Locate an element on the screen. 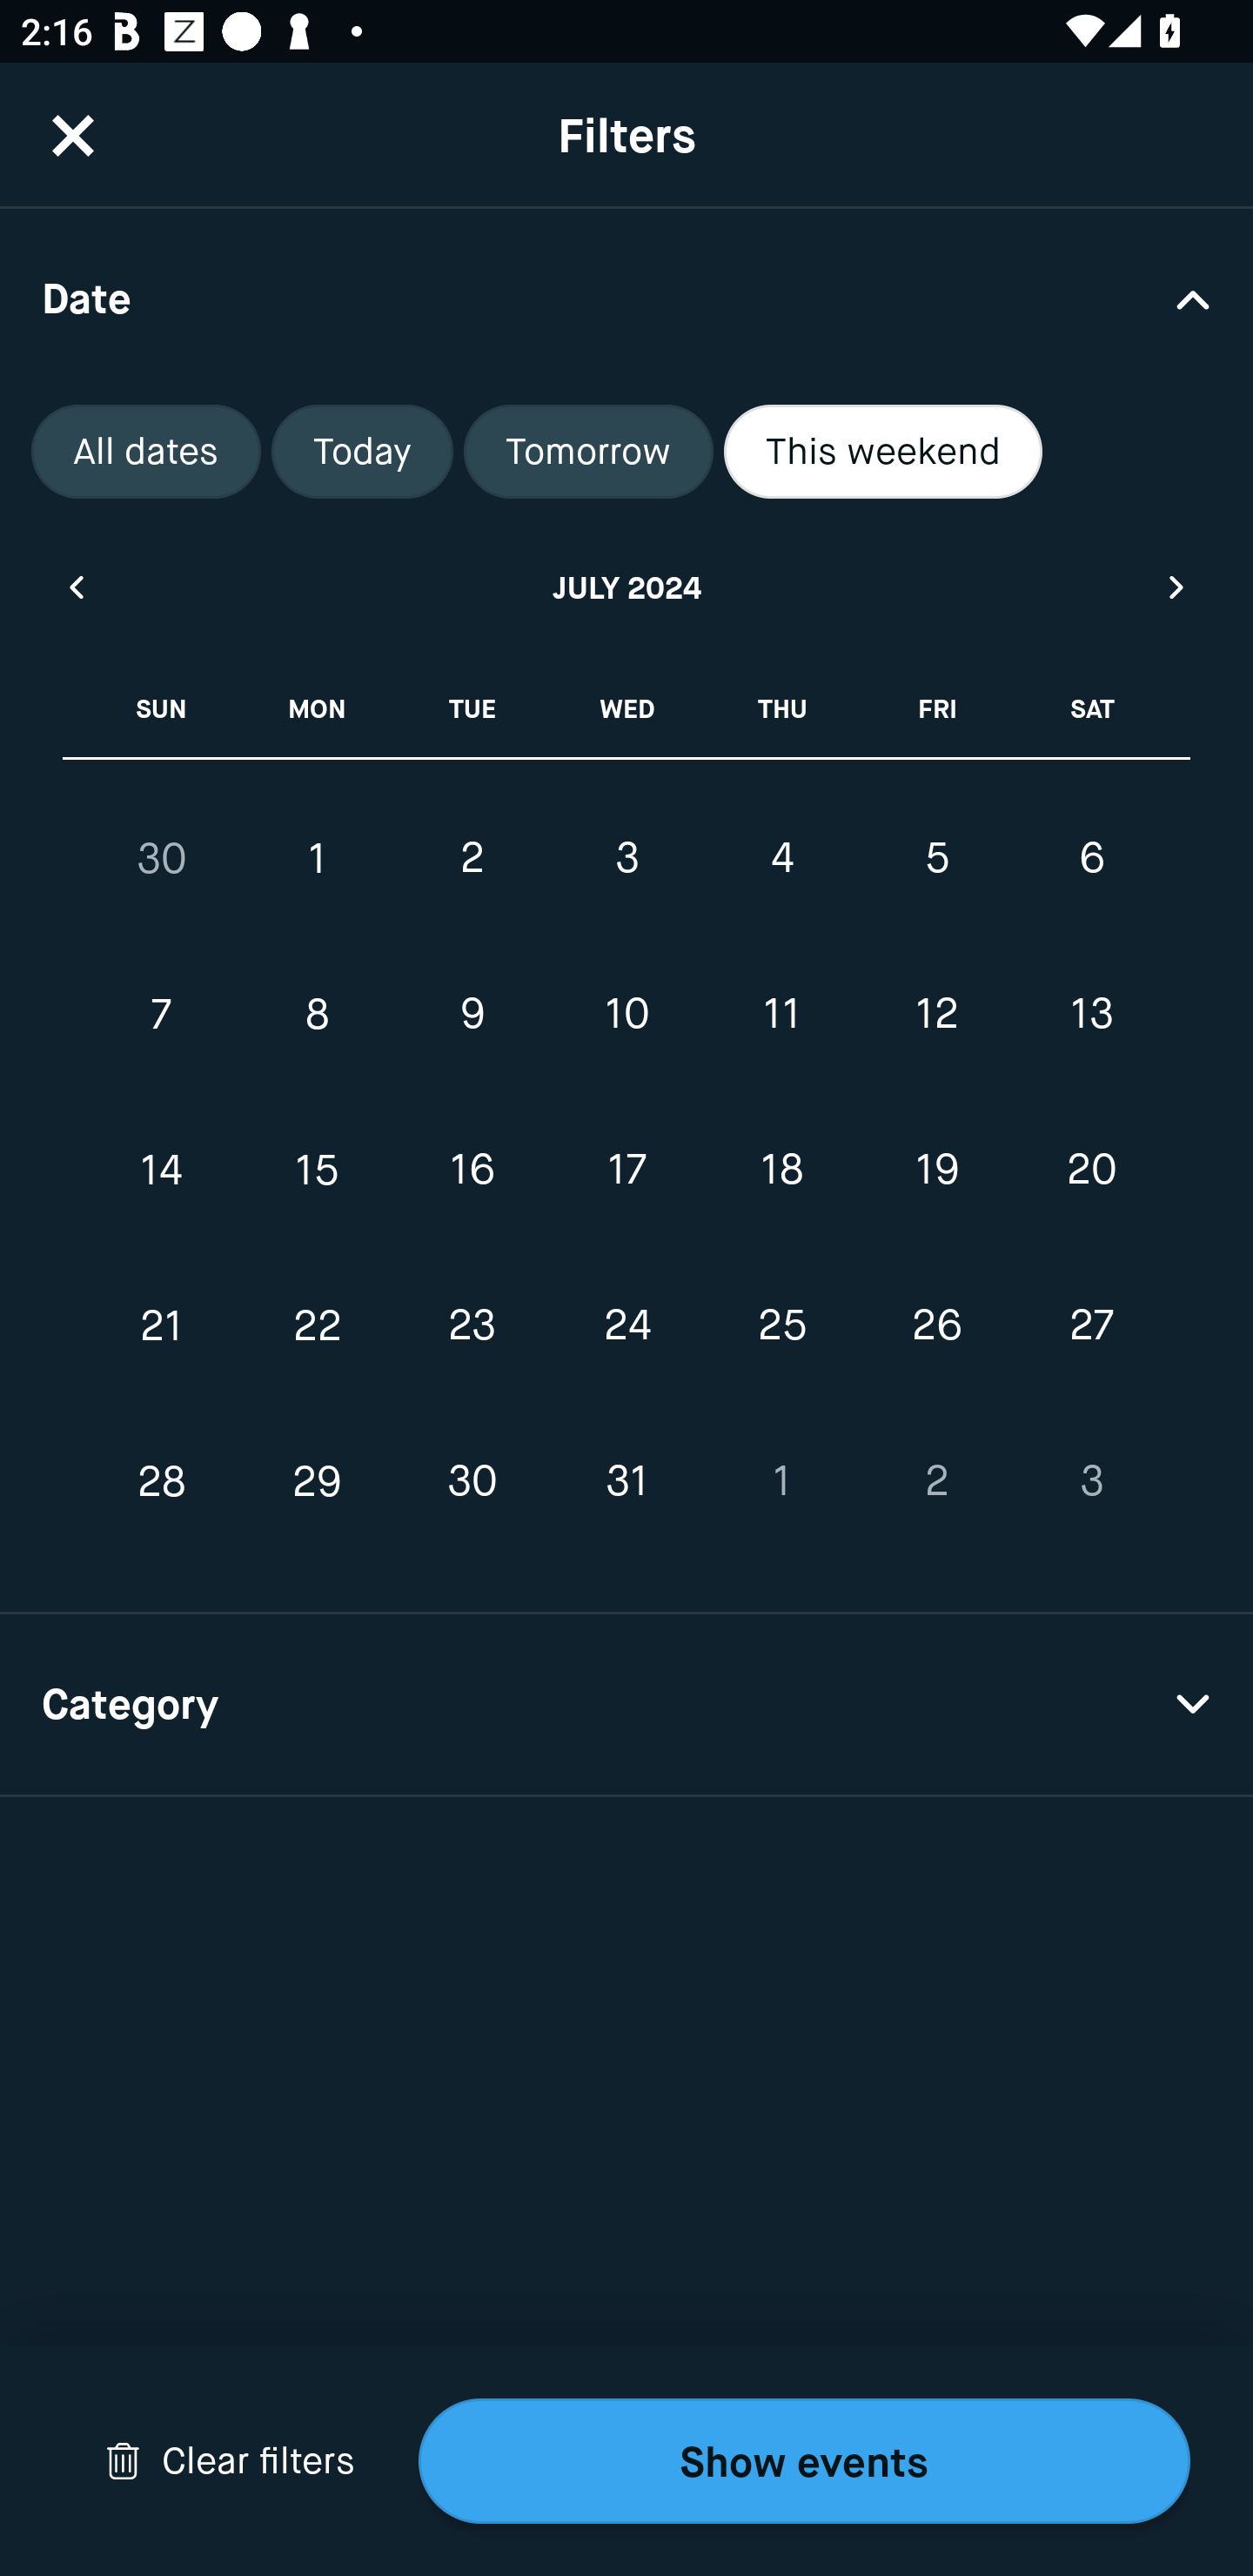 This screenshot has height=2576, width=1253. 30 is located at coordinates (162, 858).